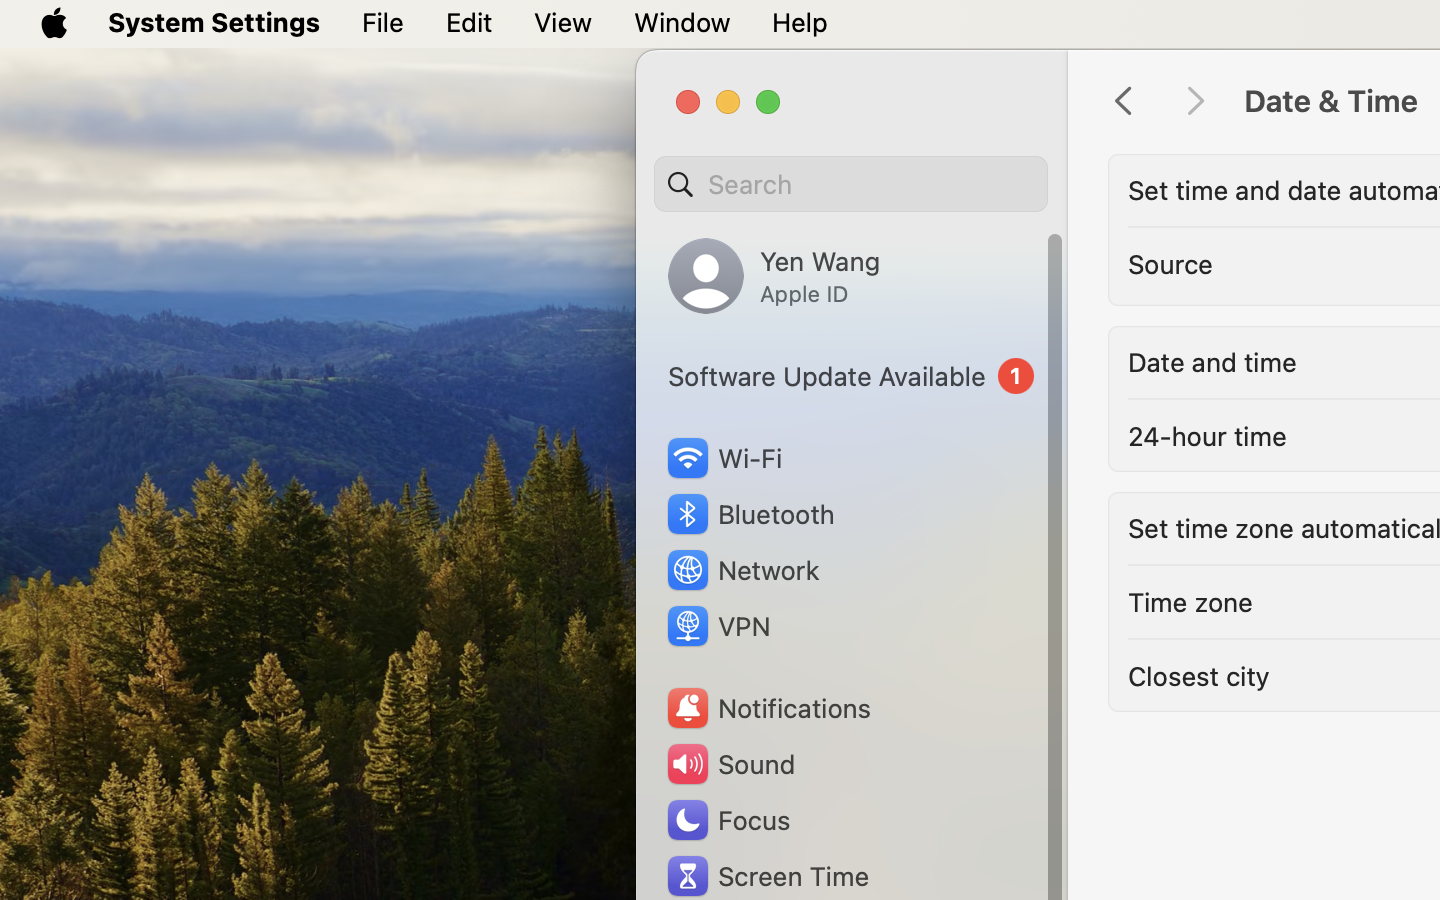 The width and height of the screenshot is (1440, 900). I want to click on Network, so click(742, 570).